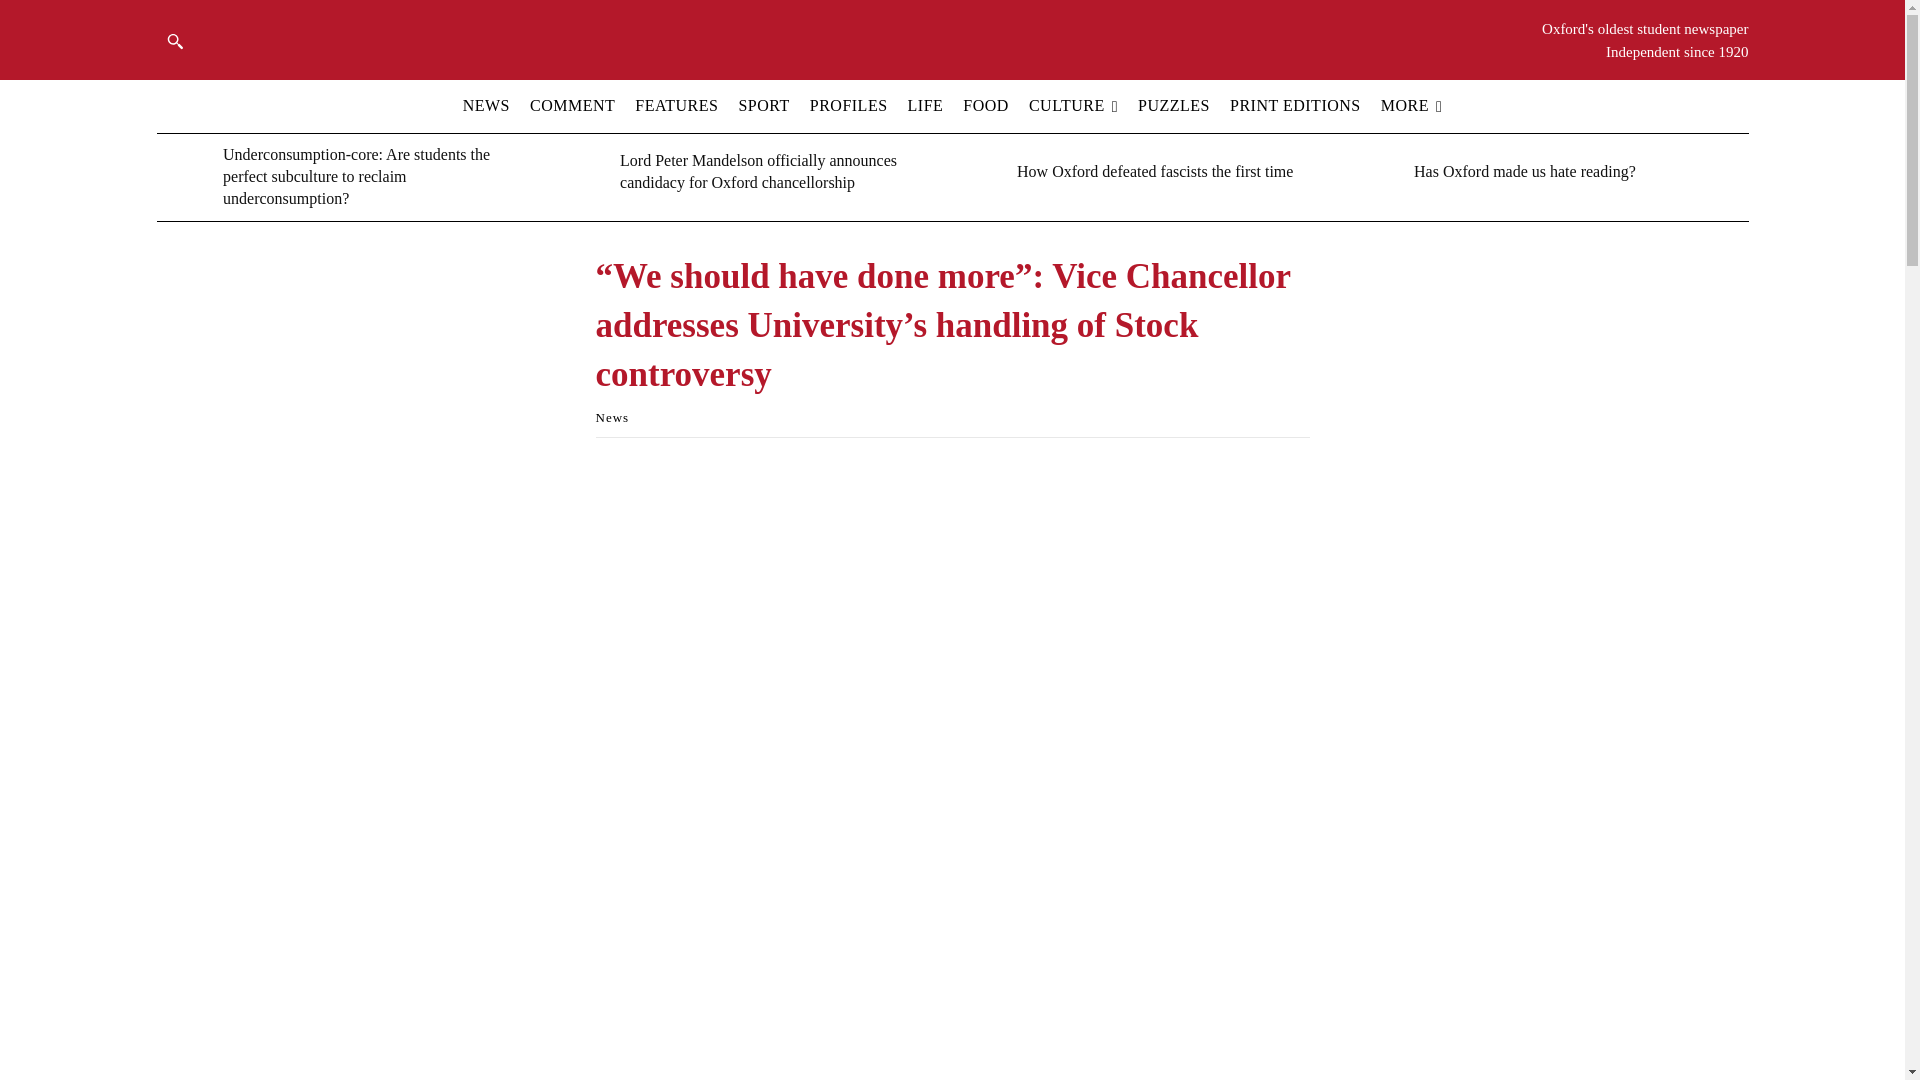  Describe the element at coordinates (676, 106) in the screenshot. I see `FEATURES` at that location.